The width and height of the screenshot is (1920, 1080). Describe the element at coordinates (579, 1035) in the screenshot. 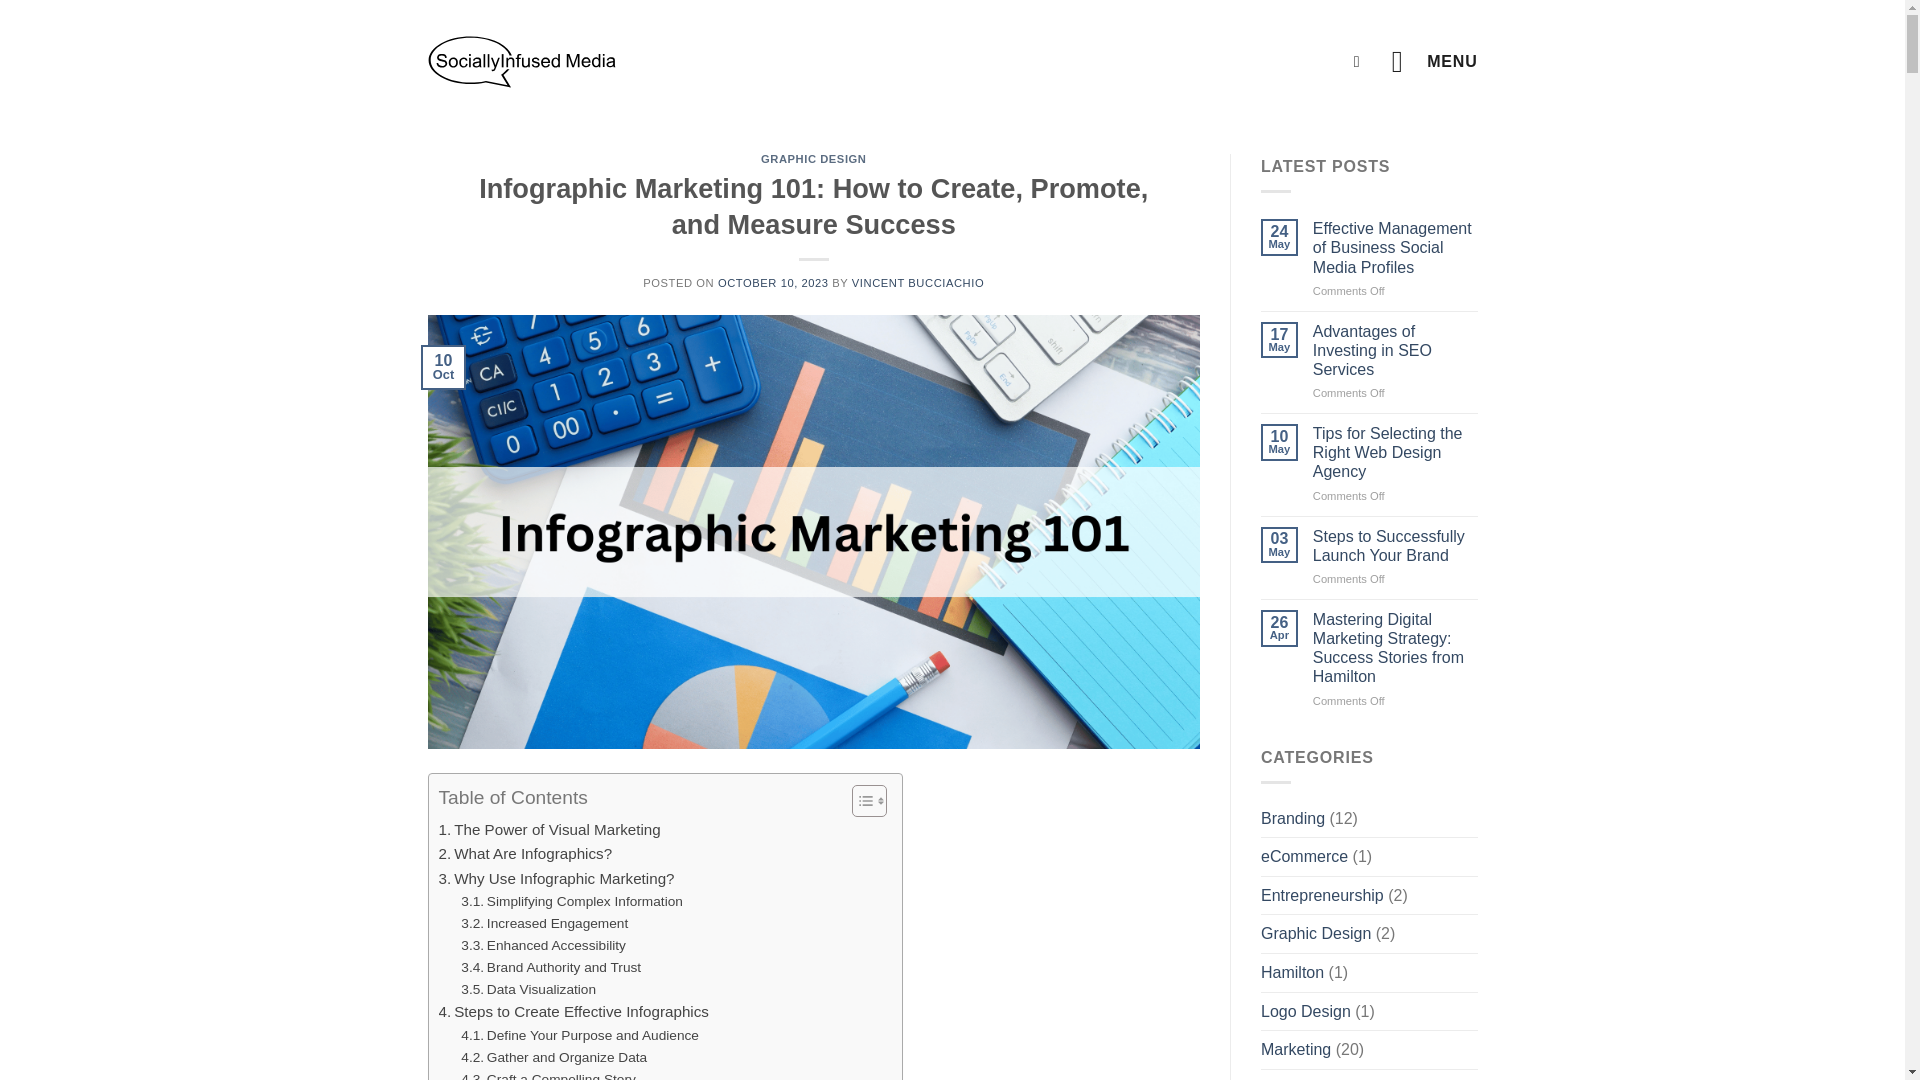

I see `Define Your Purpose and Audience` at that location.